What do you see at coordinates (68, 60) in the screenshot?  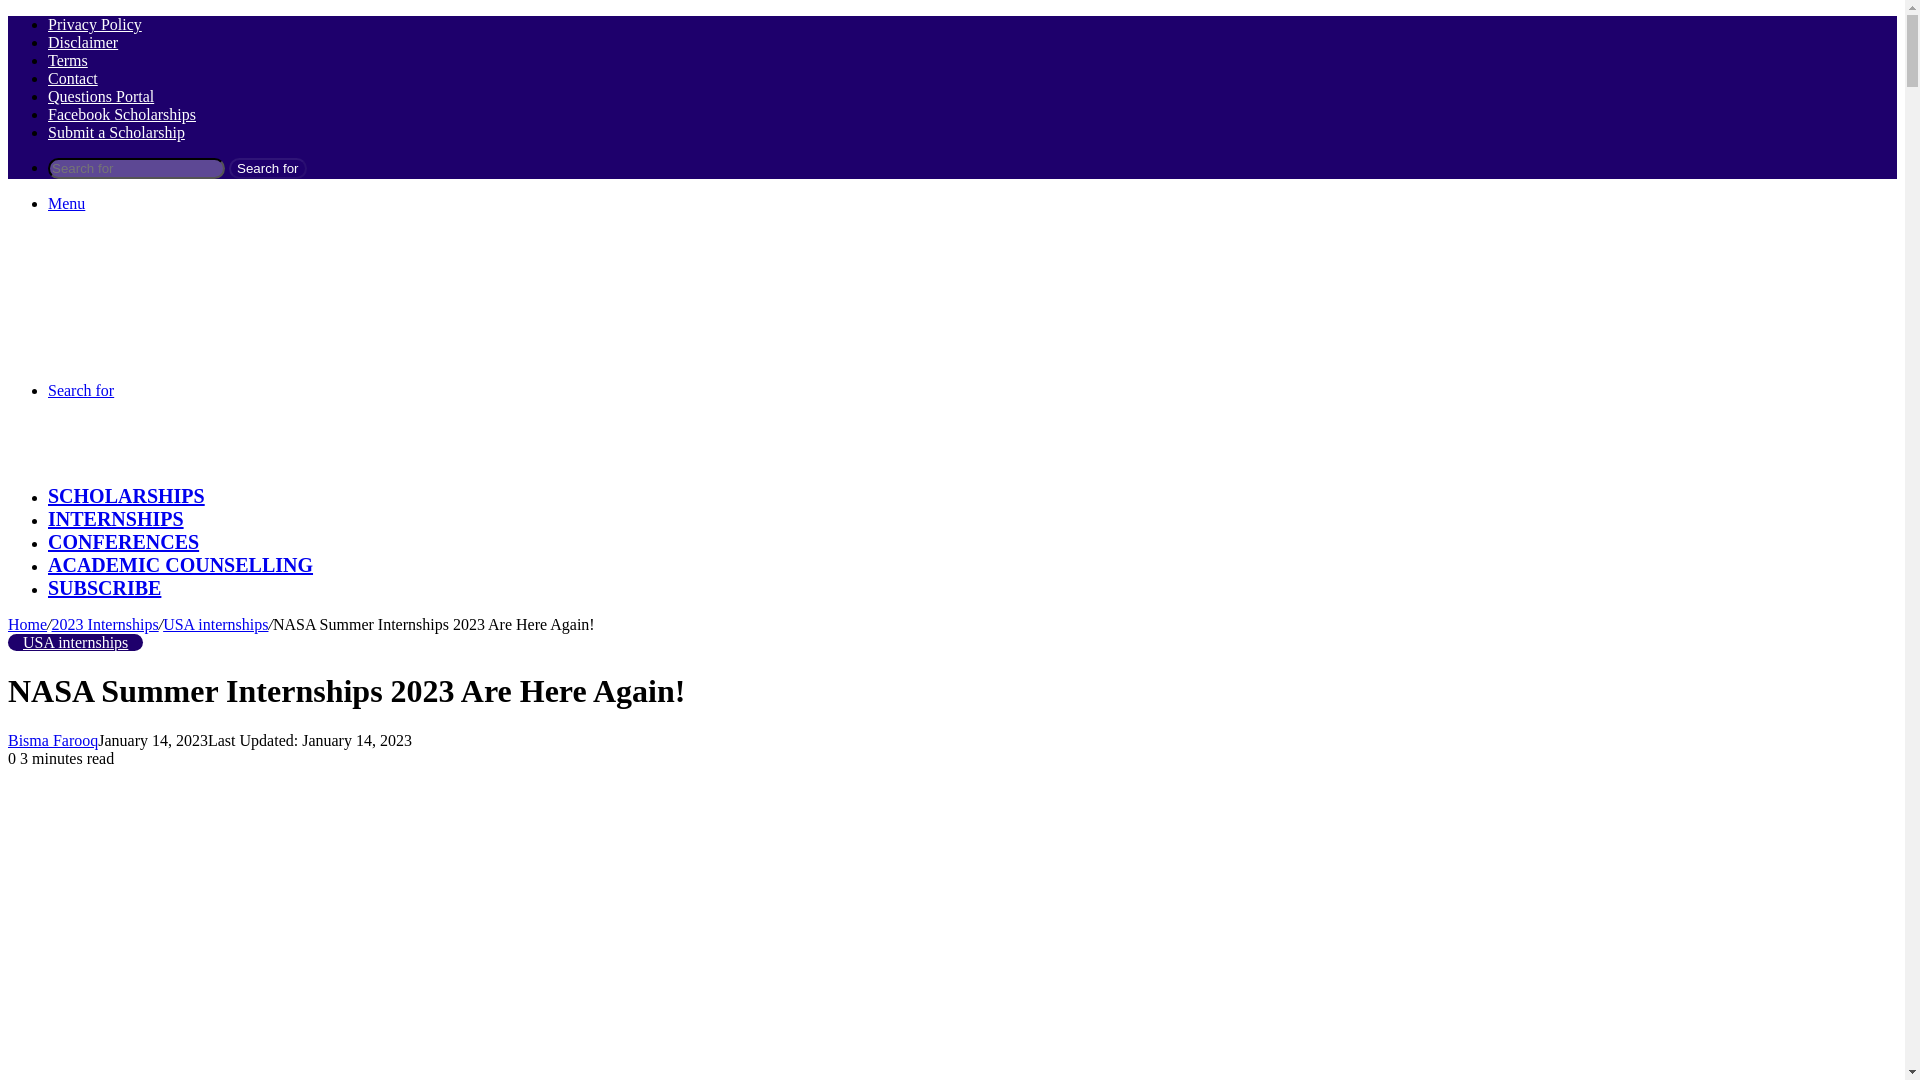 I see `Terms` at bounding box center [68, 60].